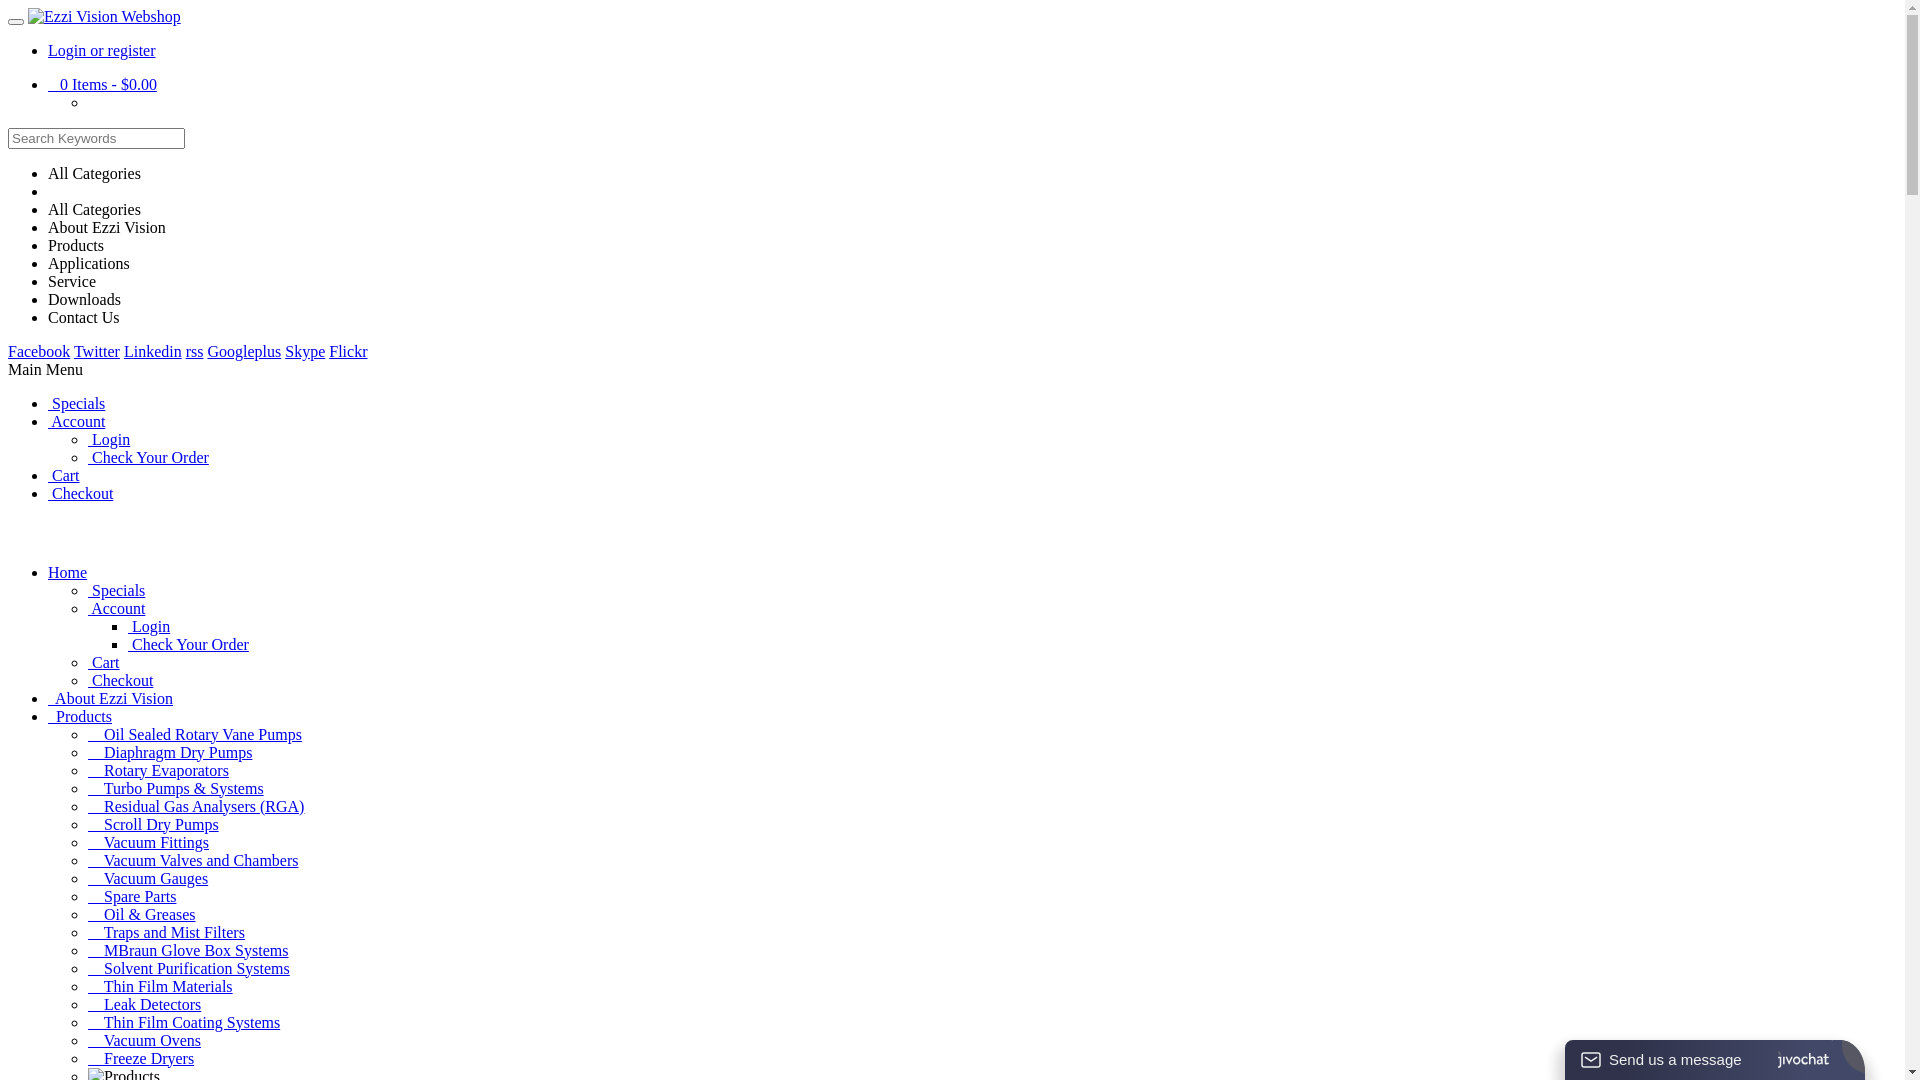 Image resolution: width=1920 pixels, height=1080 pixels. I want to click on  Check Your Order, so click(188, 644).